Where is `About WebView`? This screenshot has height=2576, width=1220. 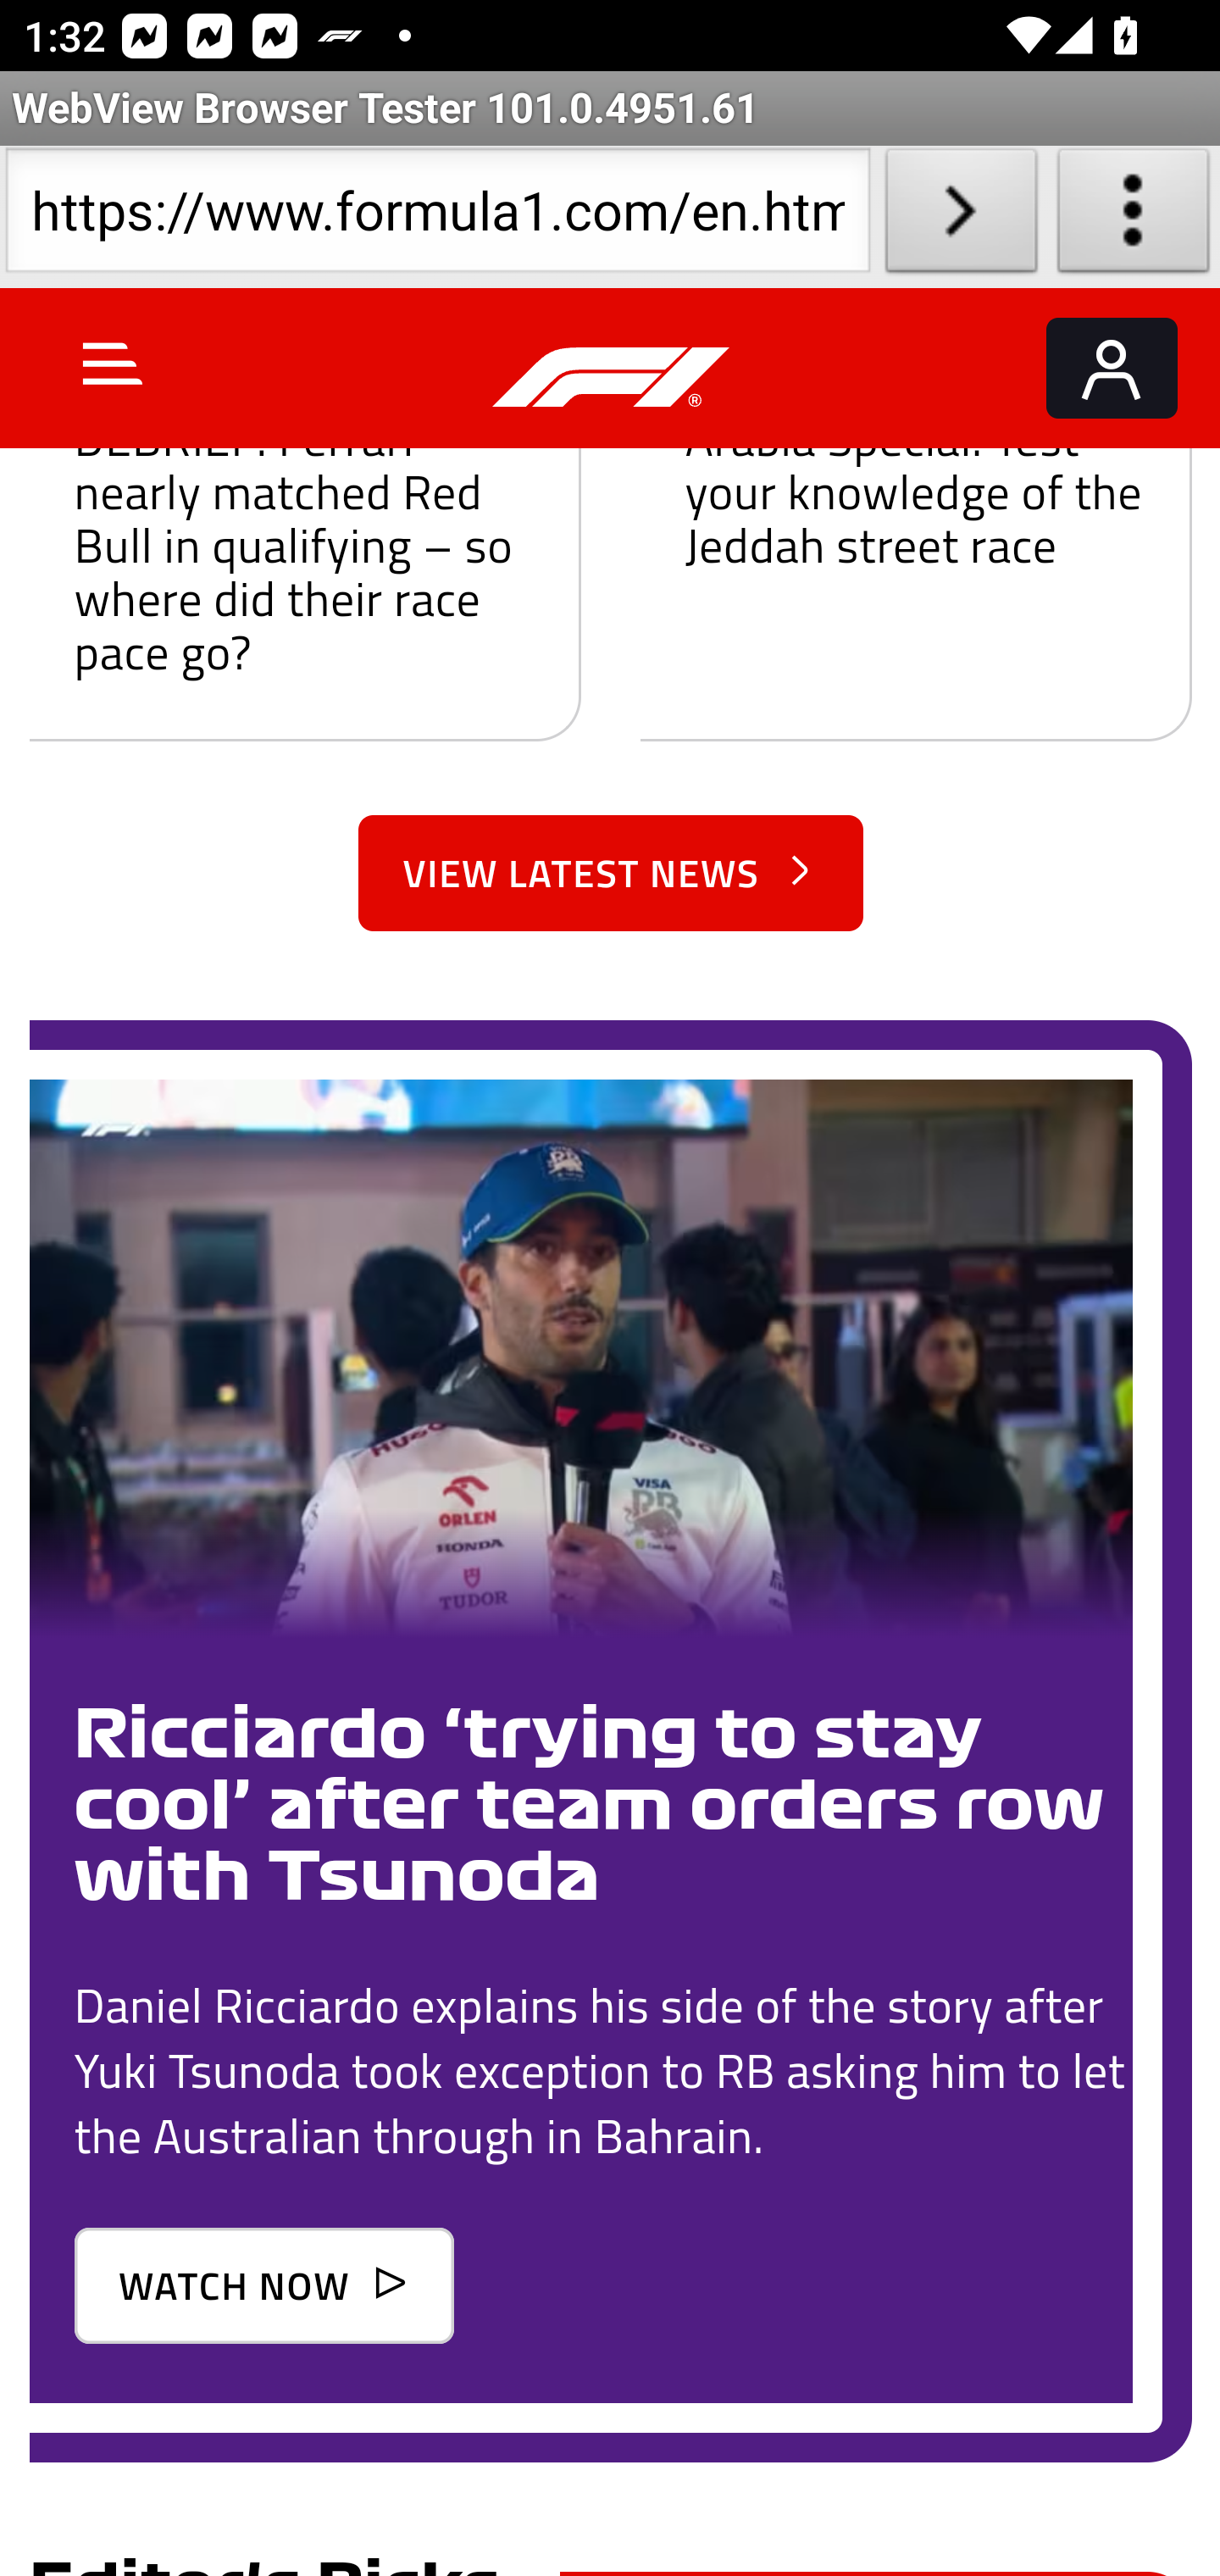 About WebView is located at coordinates (1134, 217).